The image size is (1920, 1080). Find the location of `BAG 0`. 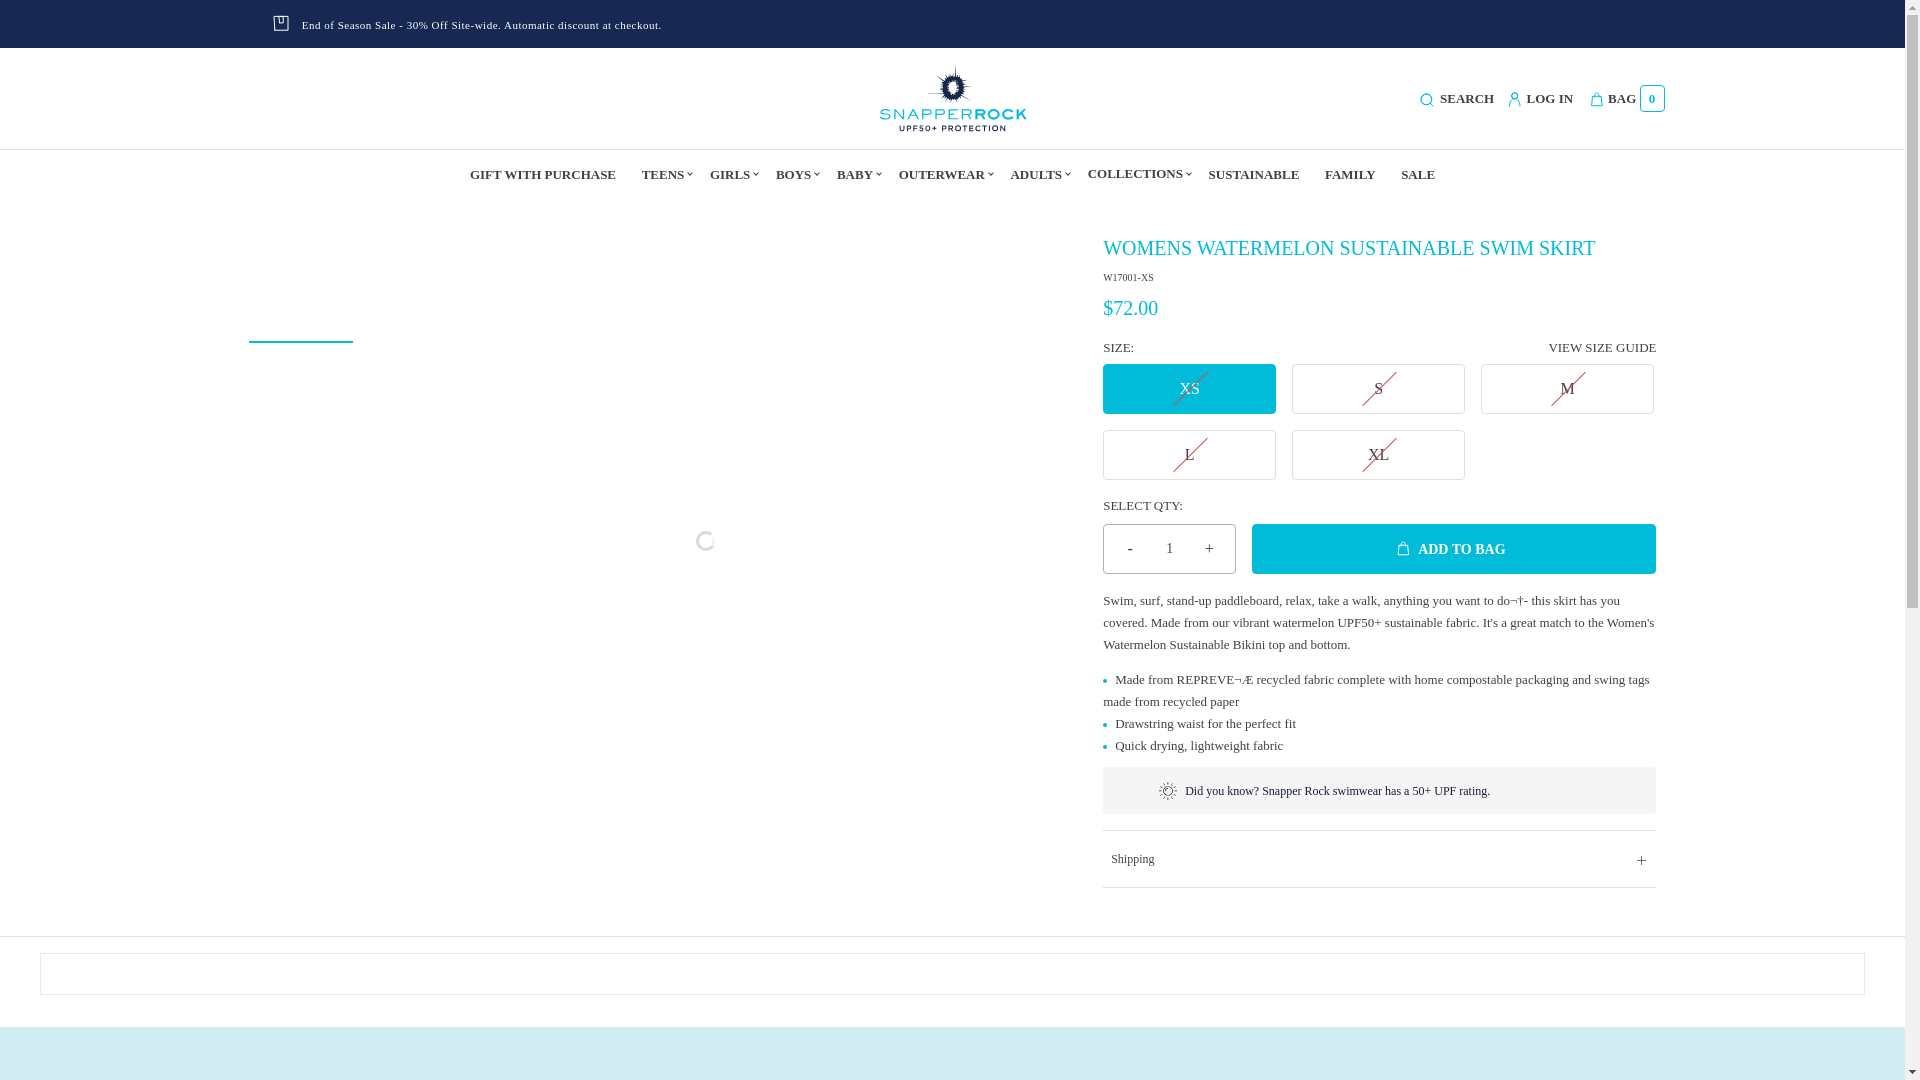

BAG 0 is located at coordinates (1622, 98).